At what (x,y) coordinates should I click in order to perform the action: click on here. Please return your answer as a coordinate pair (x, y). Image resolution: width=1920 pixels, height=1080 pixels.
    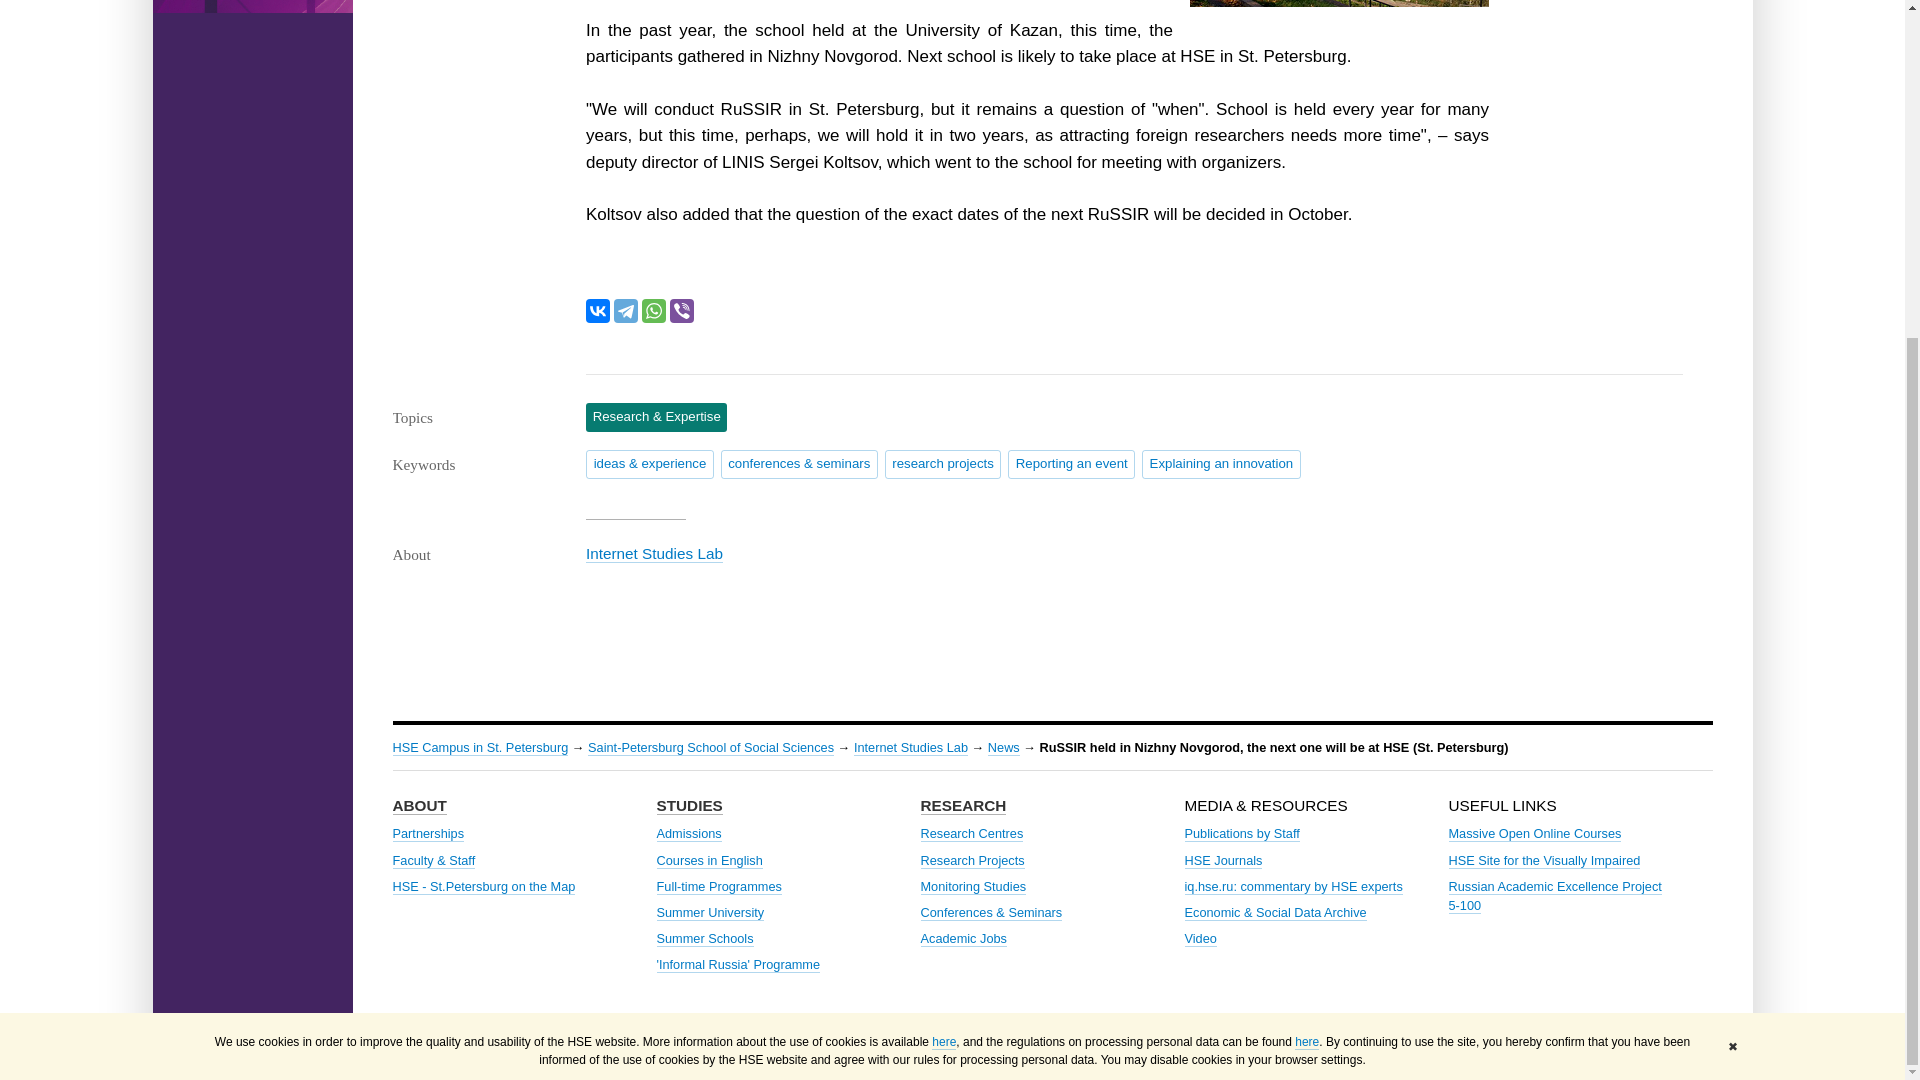
    Looking at the image, I should click on (1306, 564).